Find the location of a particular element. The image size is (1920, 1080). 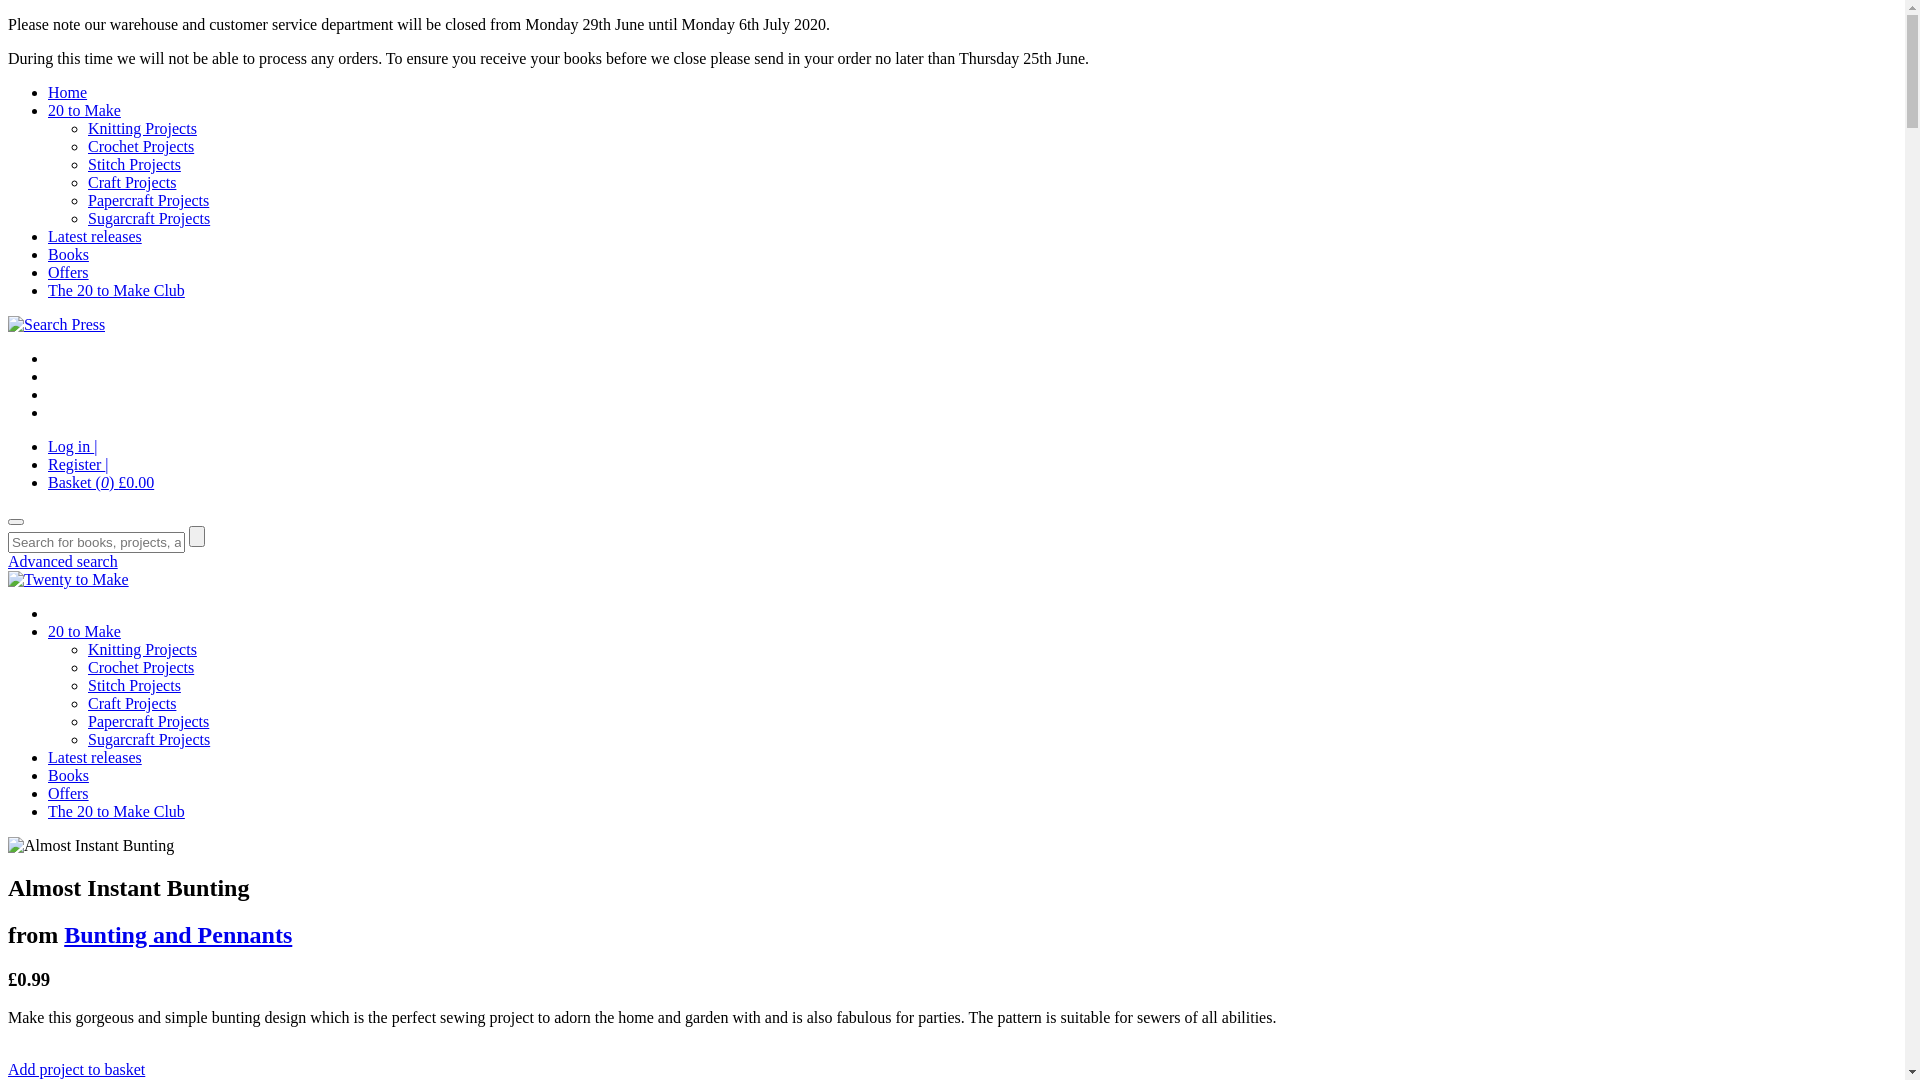

Books is located at coordinates (68, 254).